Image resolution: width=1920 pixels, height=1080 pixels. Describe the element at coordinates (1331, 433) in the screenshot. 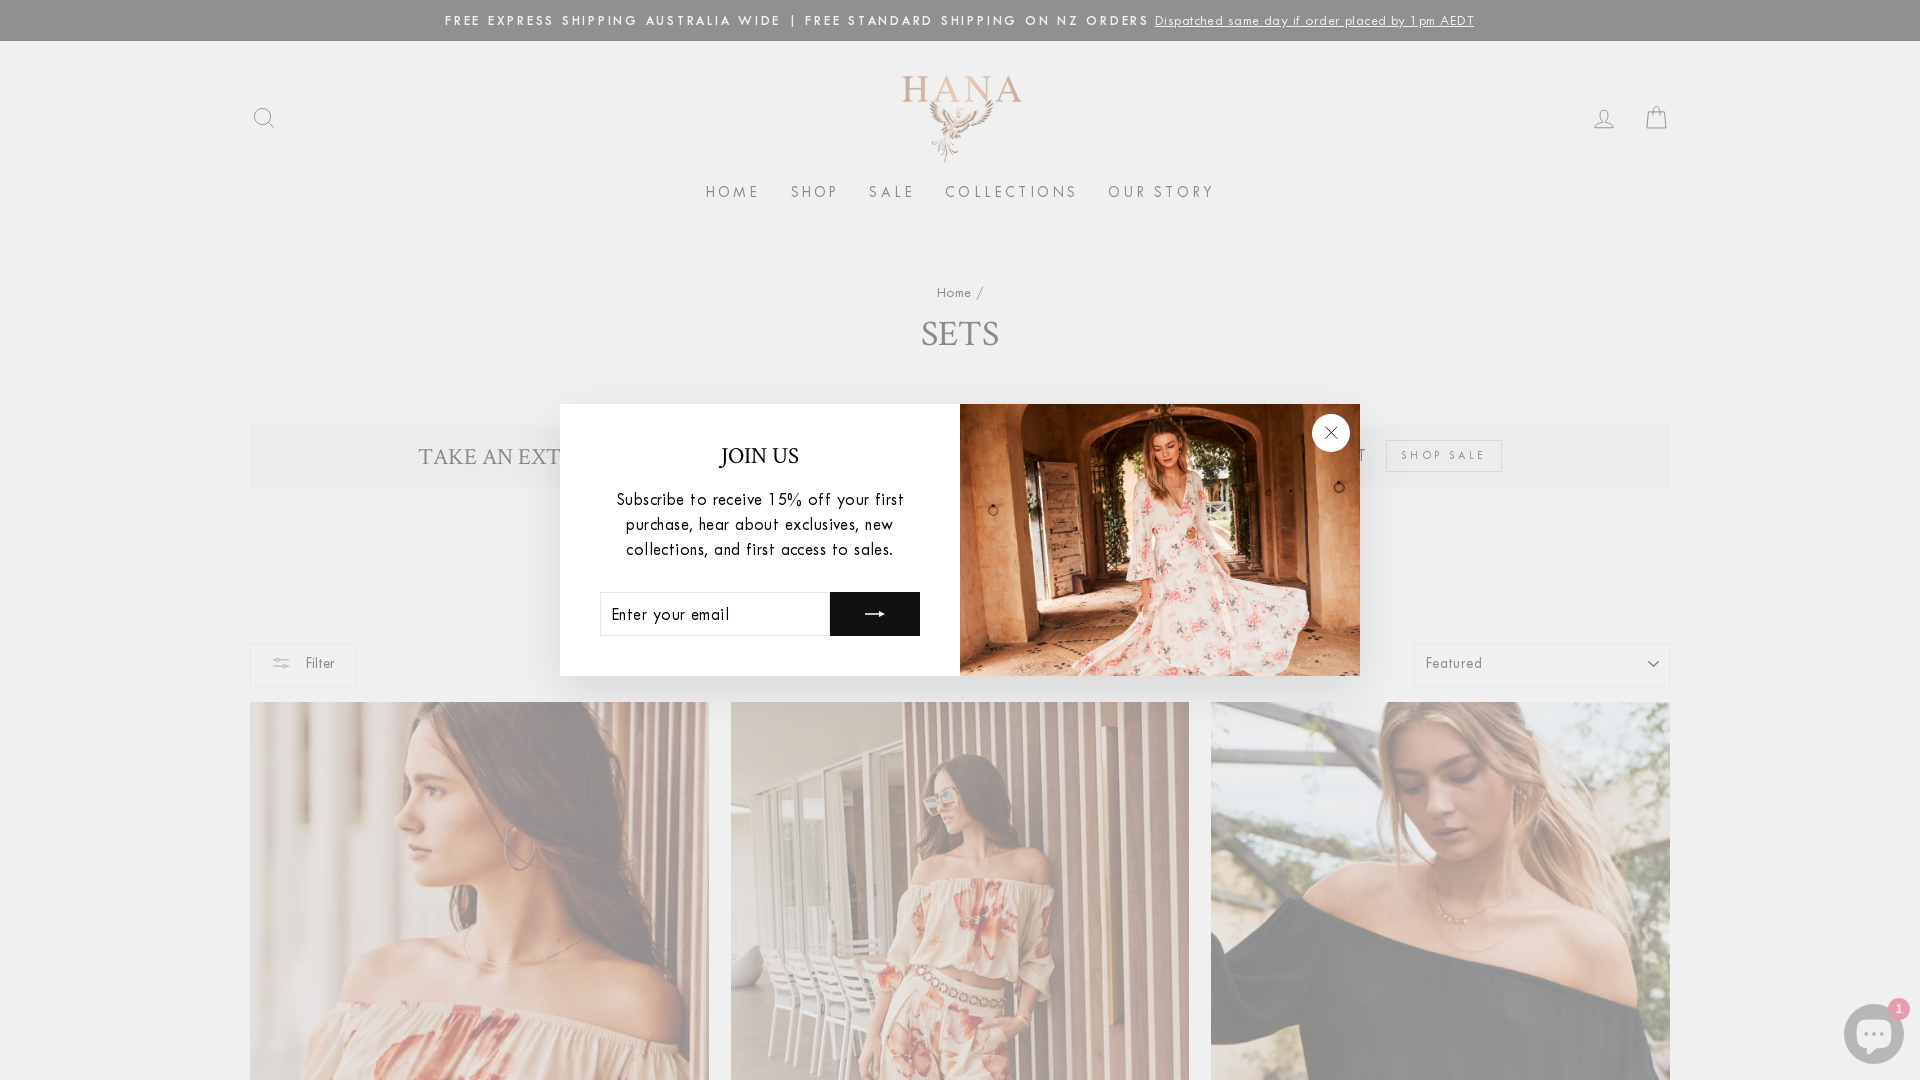

I see `"Close (esc)"` at that location.